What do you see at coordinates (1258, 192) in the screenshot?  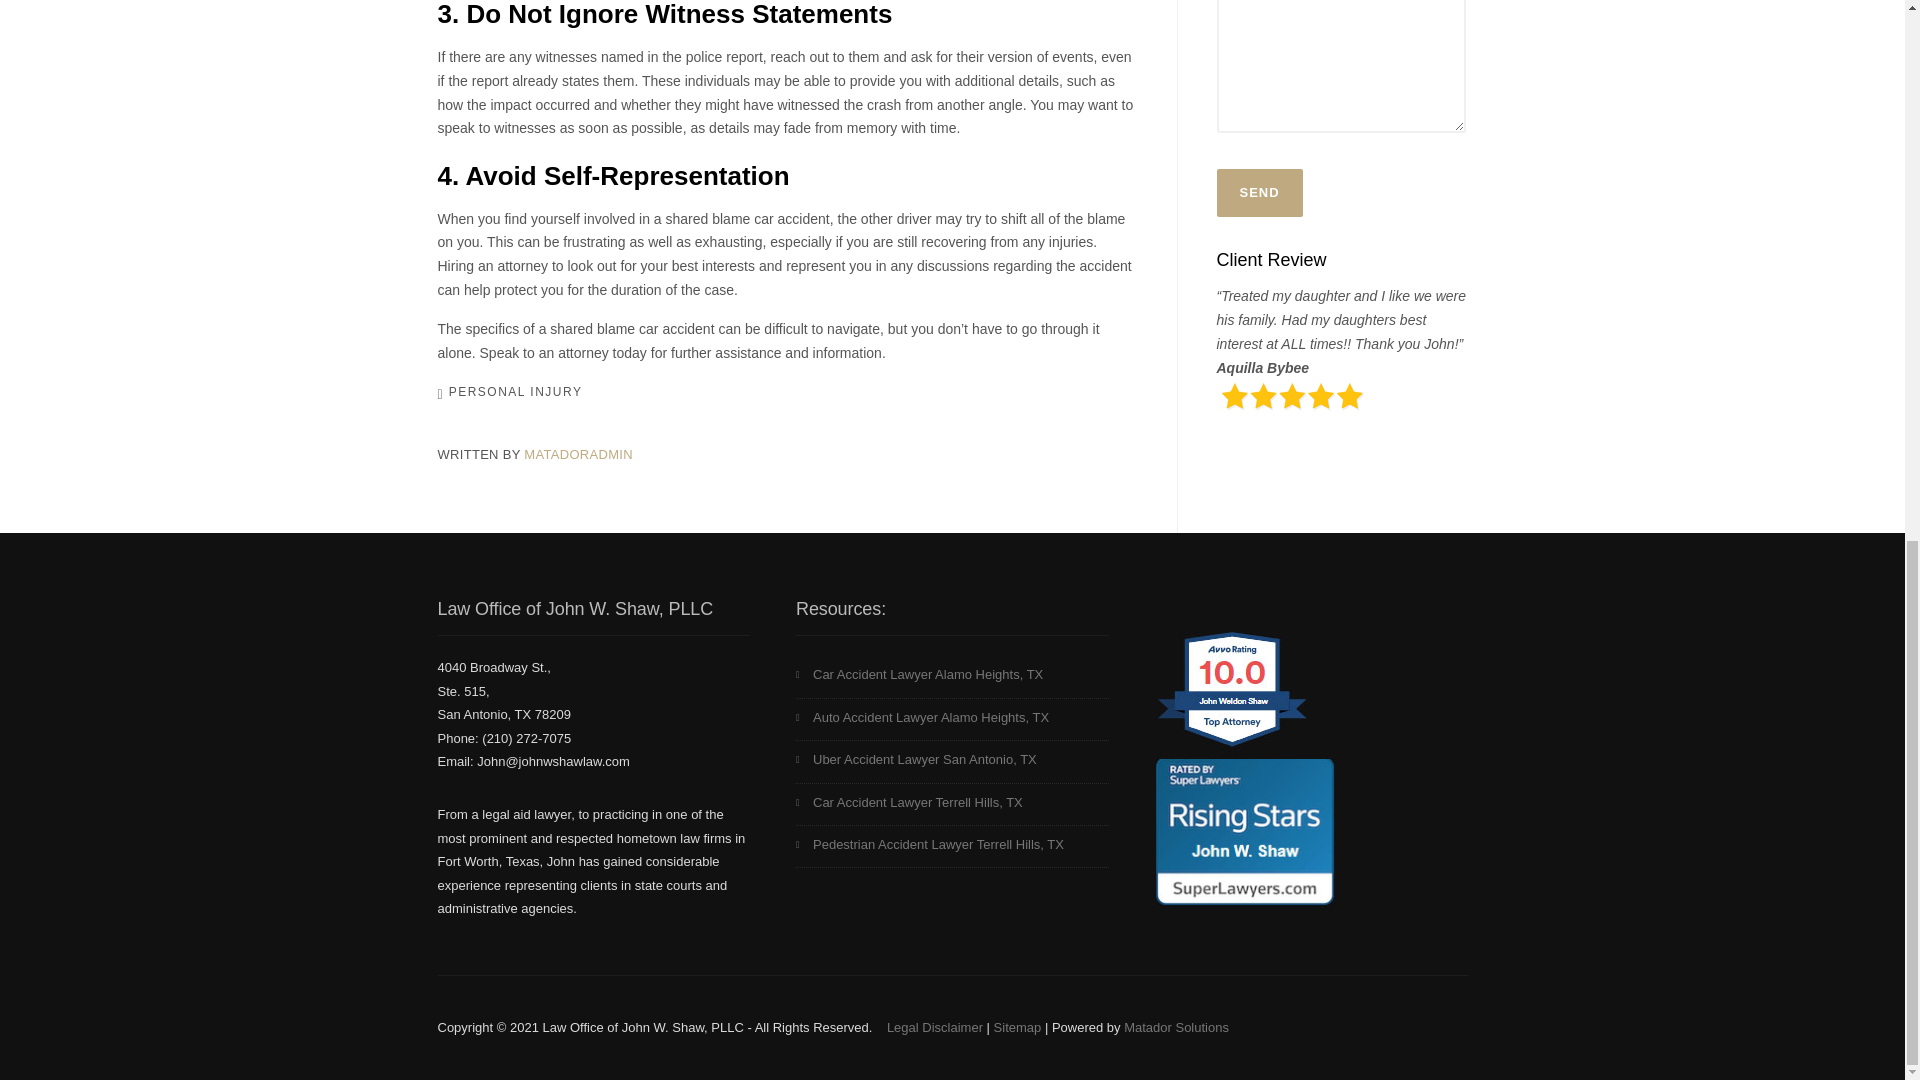 I see `Send` at bounding box center [1258, 192].